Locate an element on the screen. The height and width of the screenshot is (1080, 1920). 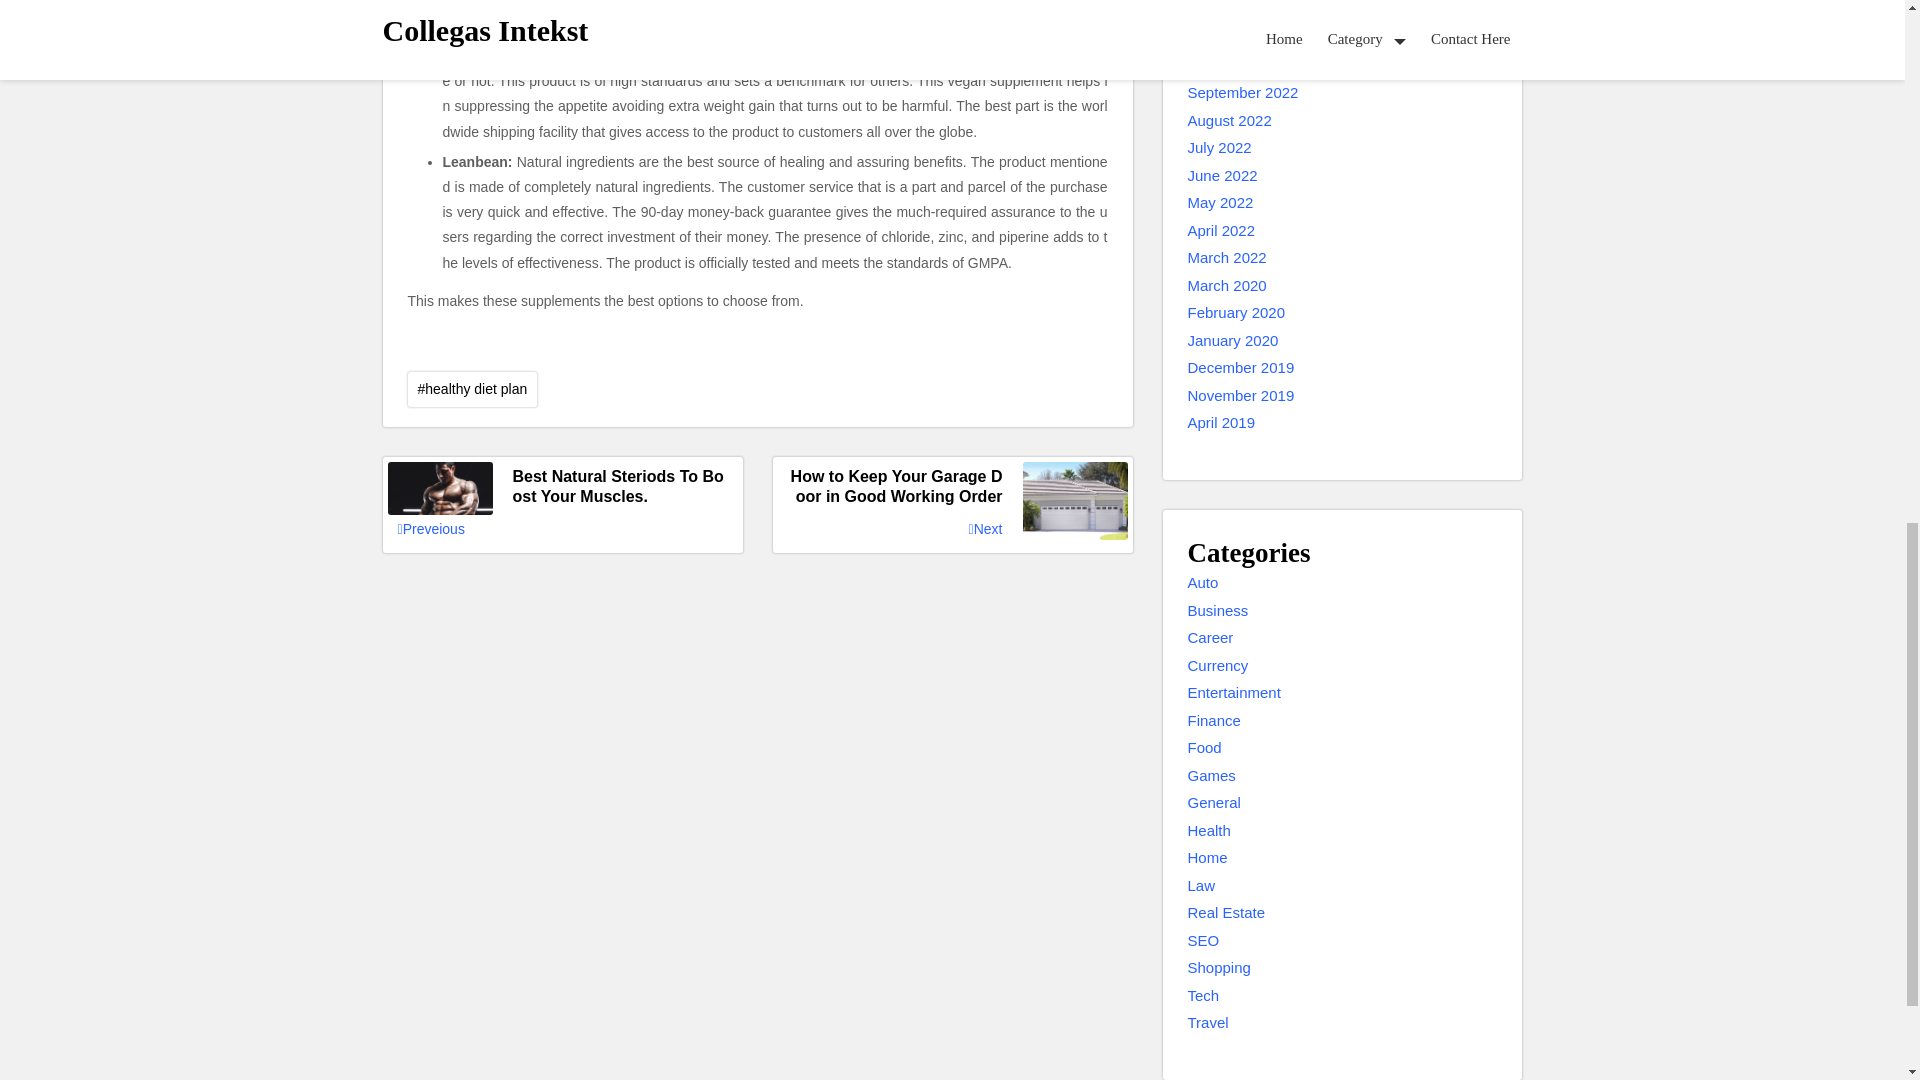
December 2022 is located at coordinates (1241, 11).